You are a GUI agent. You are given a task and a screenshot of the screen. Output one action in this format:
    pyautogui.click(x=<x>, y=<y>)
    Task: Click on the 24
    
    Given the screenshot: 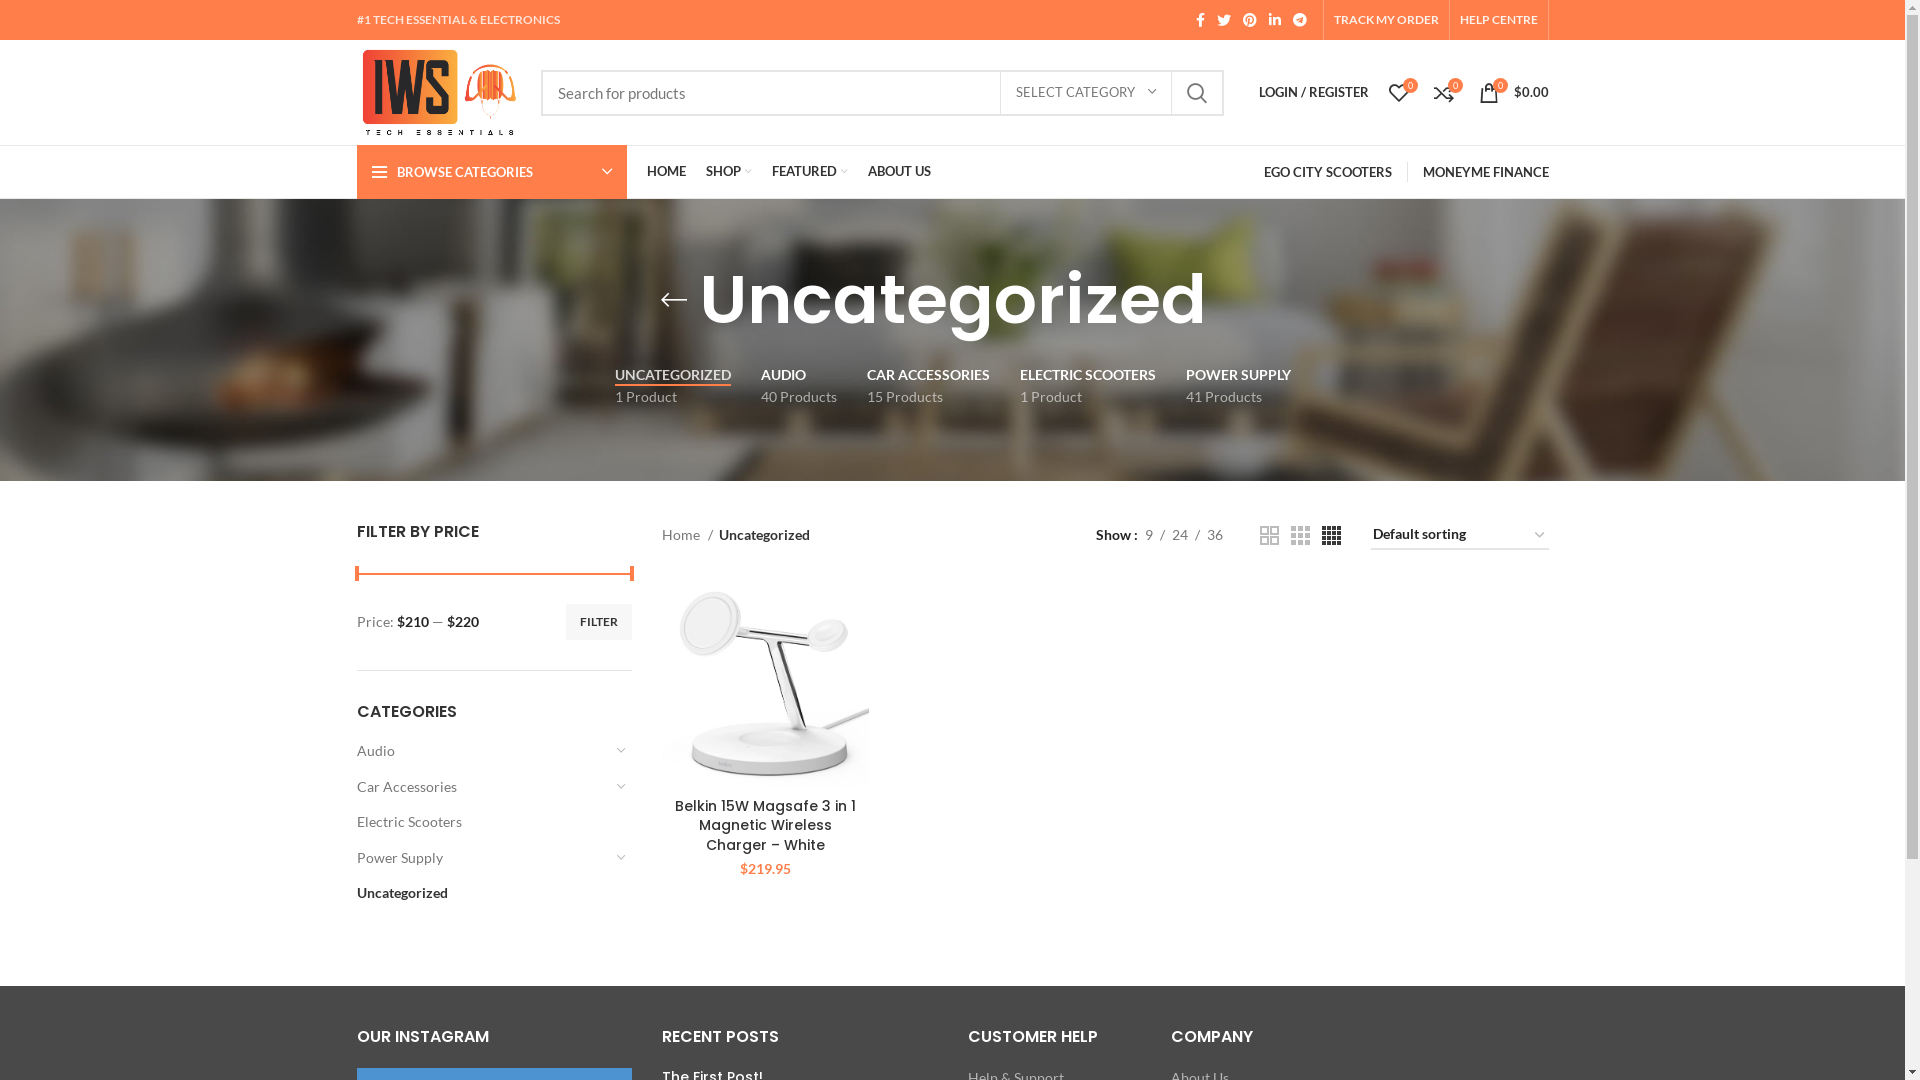 What is the action you would take?
    pyautogui.click(x=1179, y=535)
    